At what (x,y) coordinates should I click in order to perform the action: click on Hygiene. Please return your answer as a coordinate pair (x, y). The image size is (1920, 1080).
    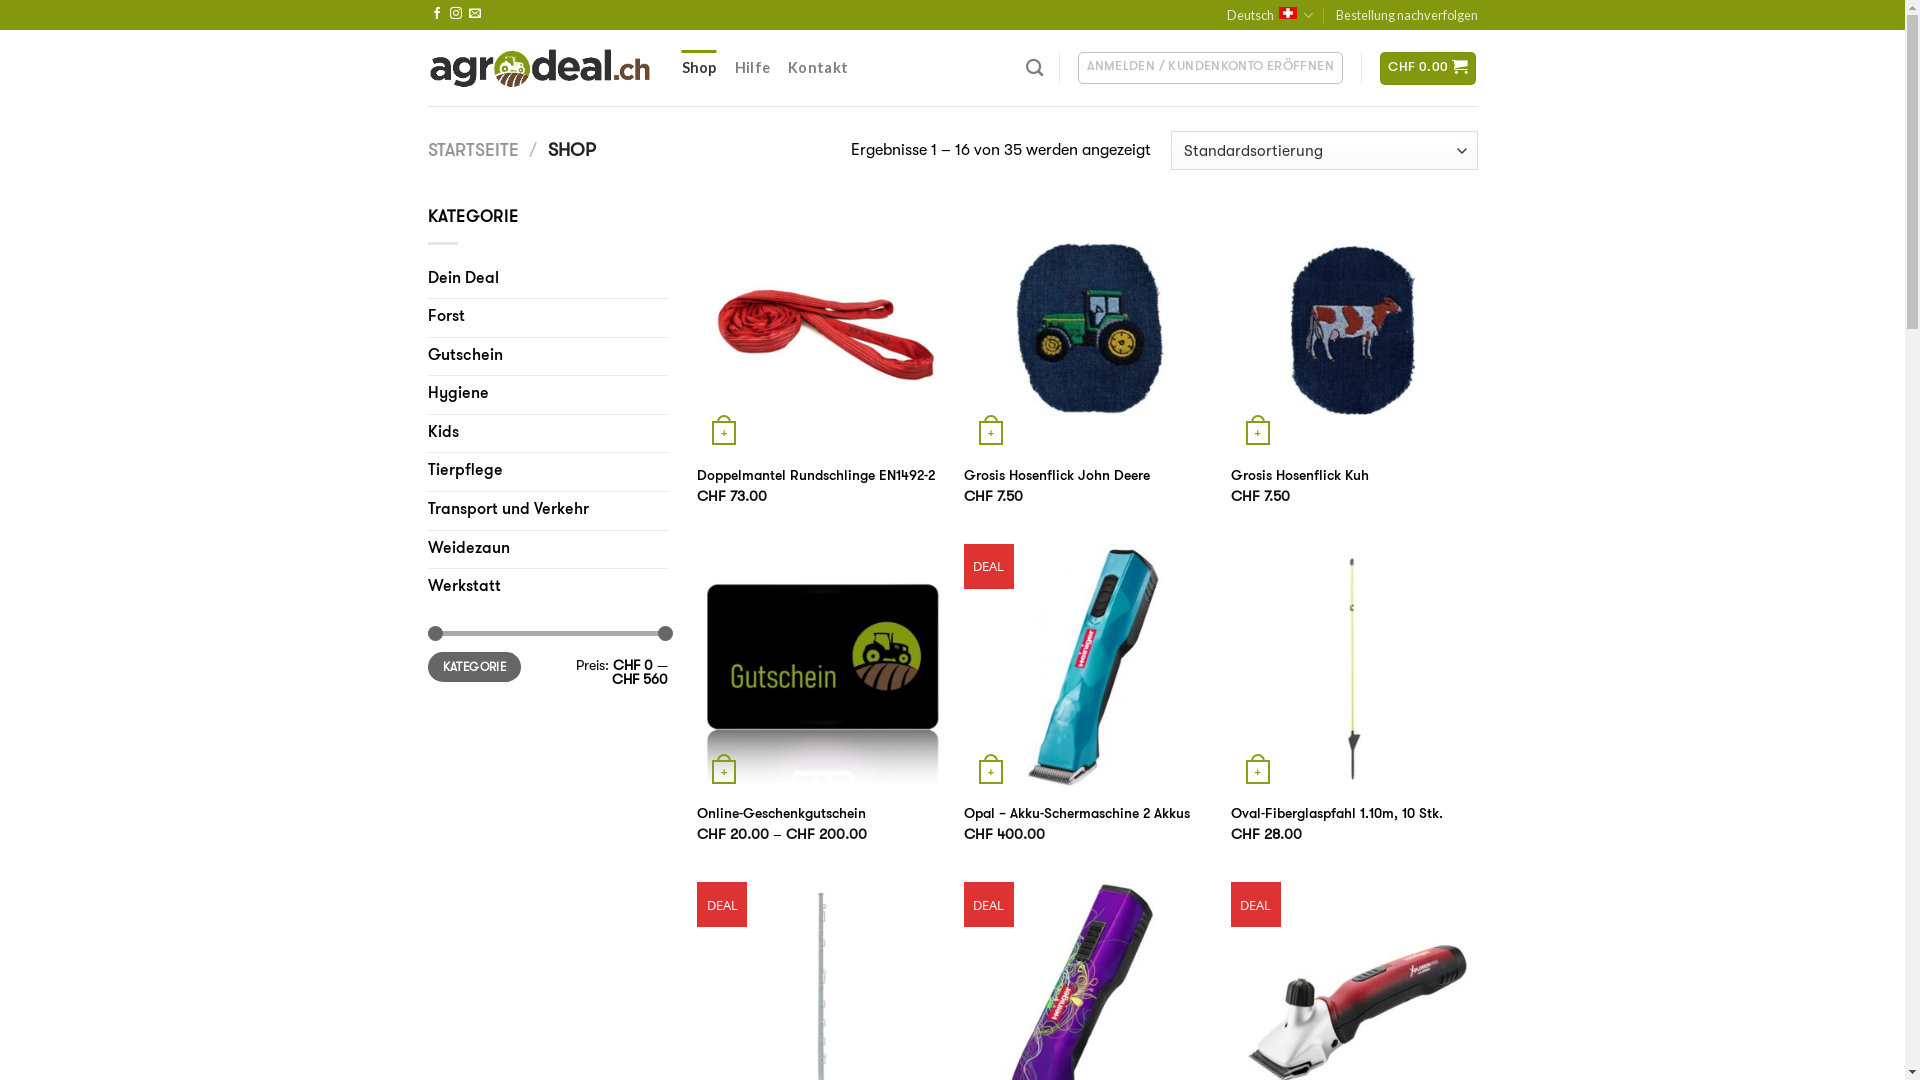
    Looking at the image, I should click on (548, 395).